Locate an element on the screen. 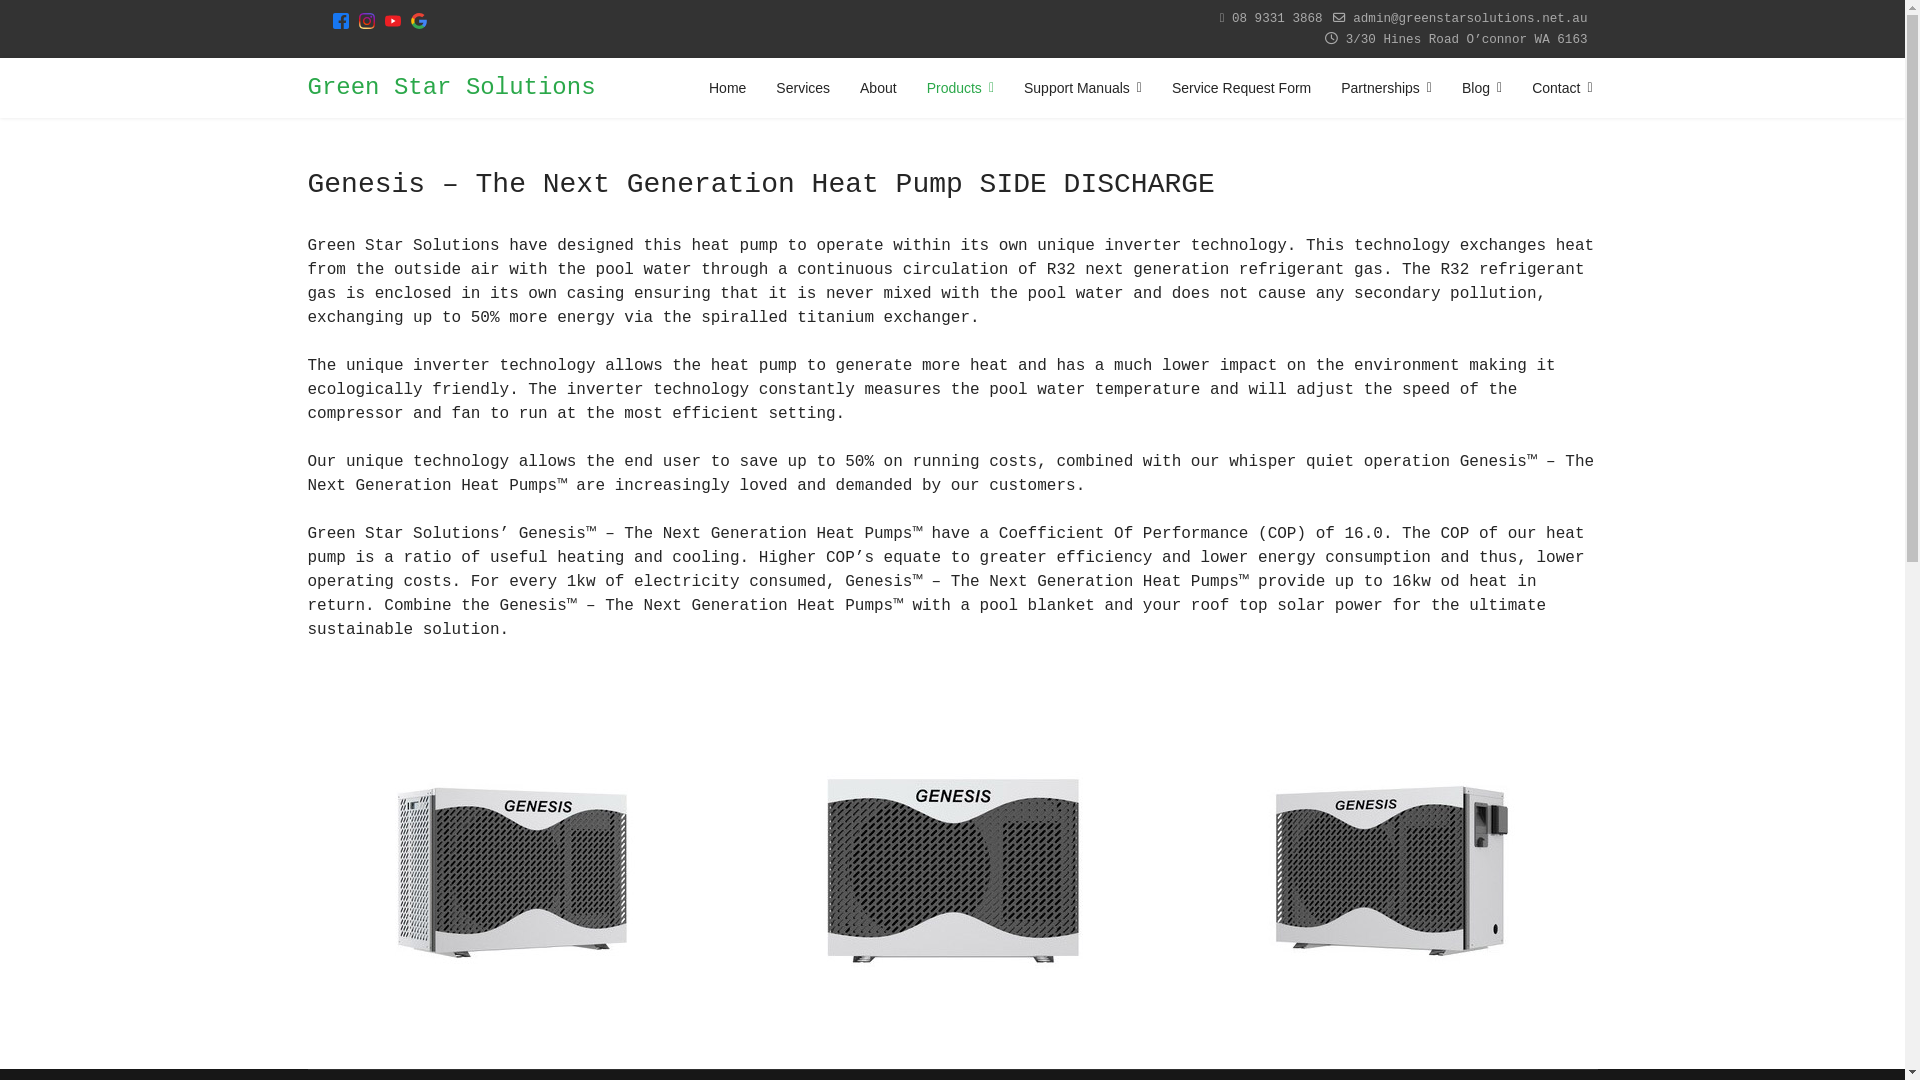 The width and height of the screenshot is (1920, 1080). About is located at coordinates (878, 88).